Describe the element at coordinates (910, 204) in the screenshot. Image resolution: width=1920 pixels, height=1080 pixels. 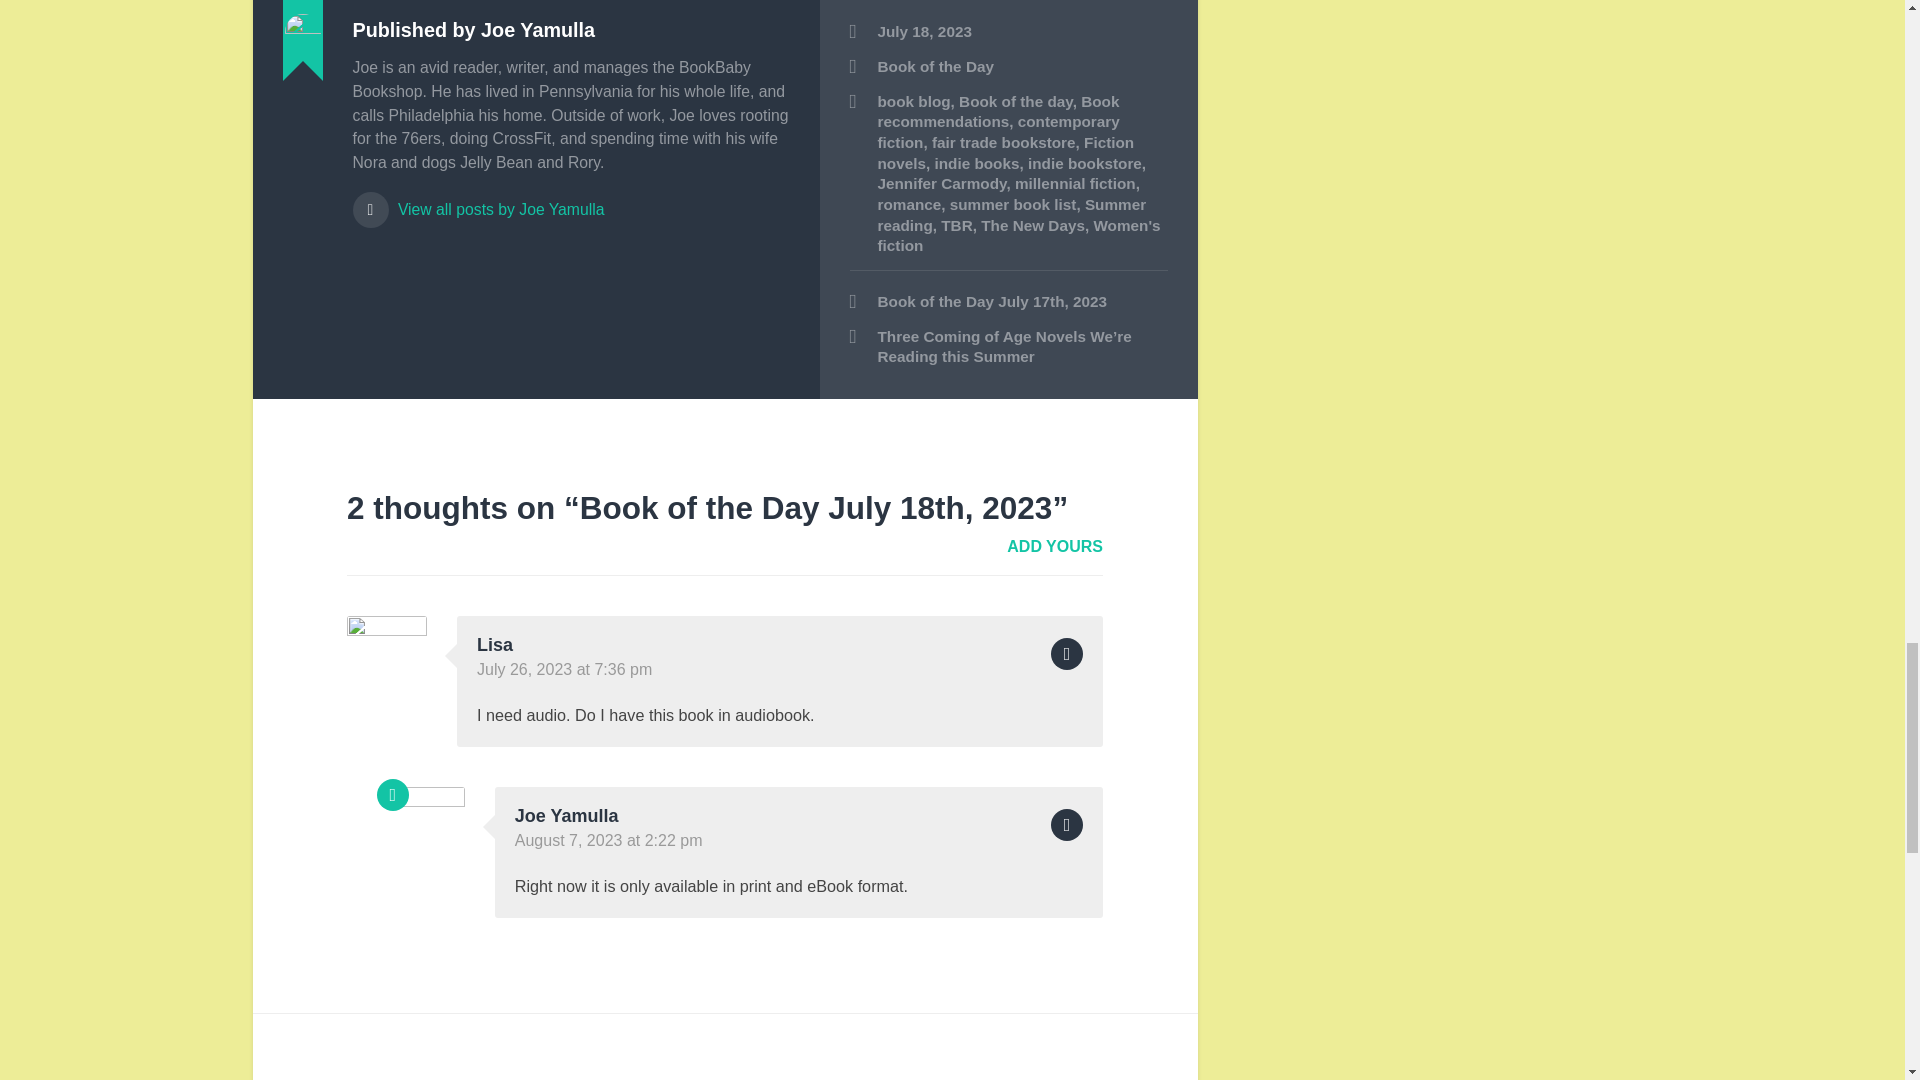
I see `romance` at that location.